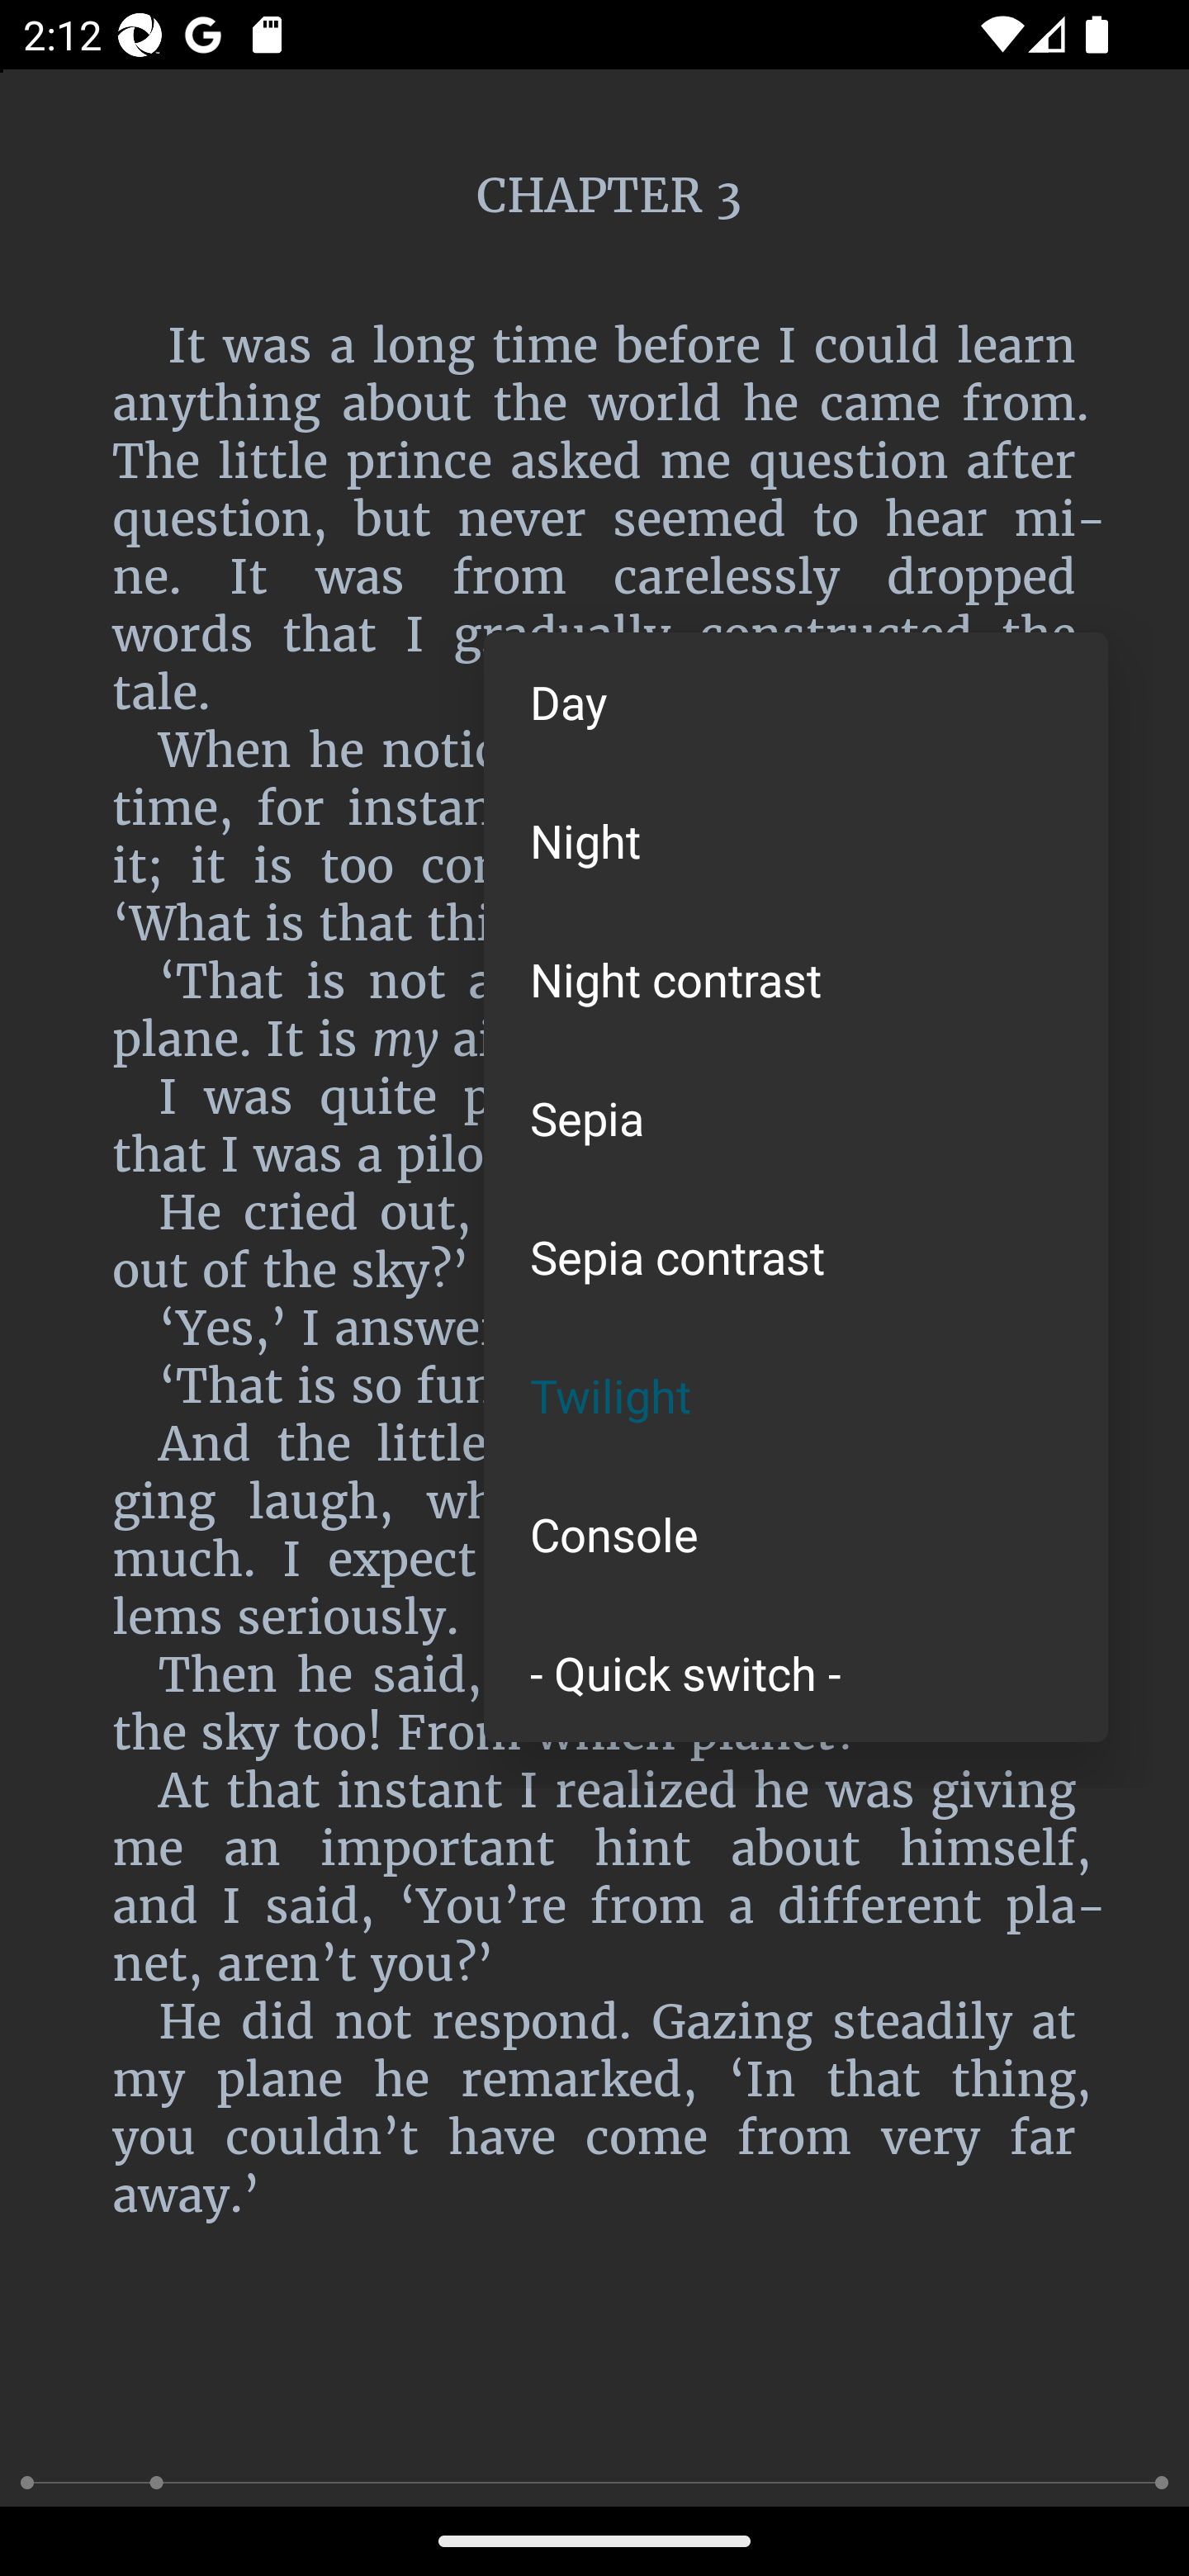 This screenshot has height=2576, width=1189. I want to click on Twilight, so click(796, 1395).